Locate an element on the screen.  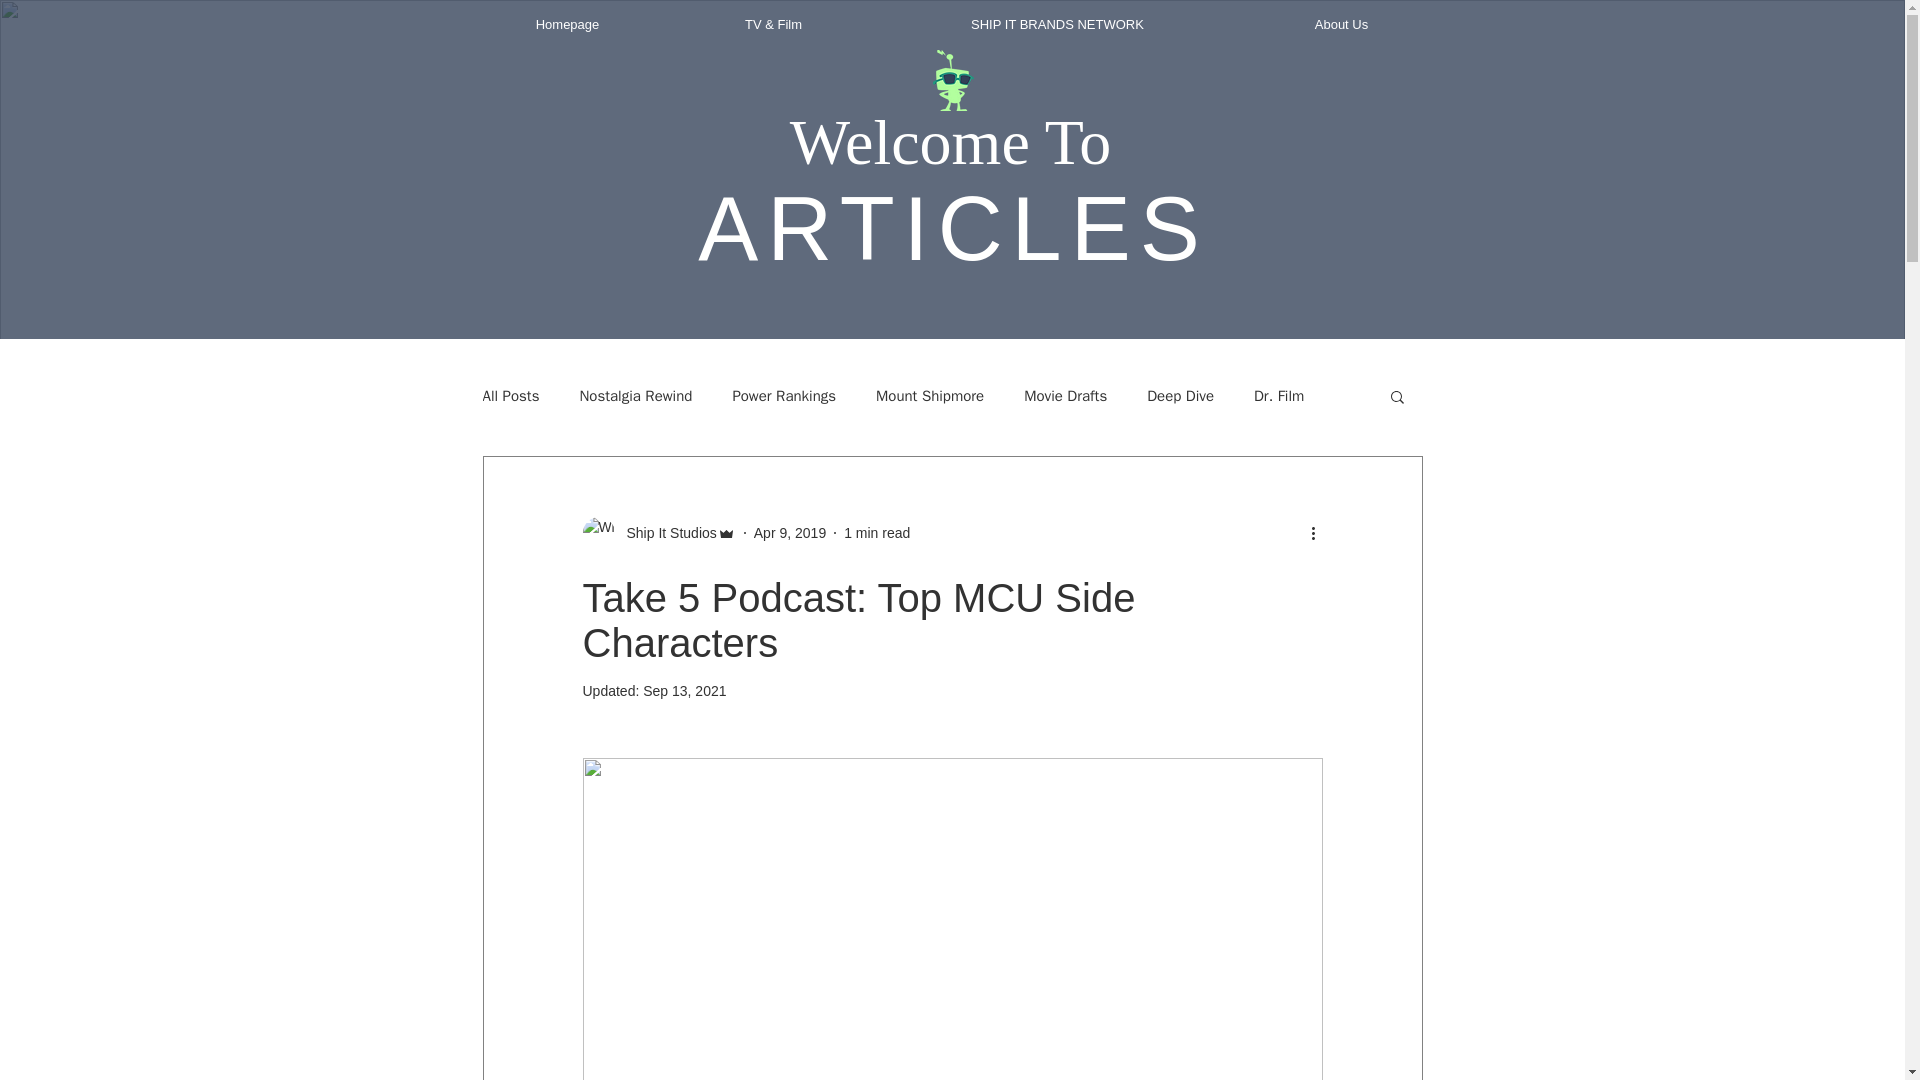
Dr. Film is located at coordinates (1278, 395).